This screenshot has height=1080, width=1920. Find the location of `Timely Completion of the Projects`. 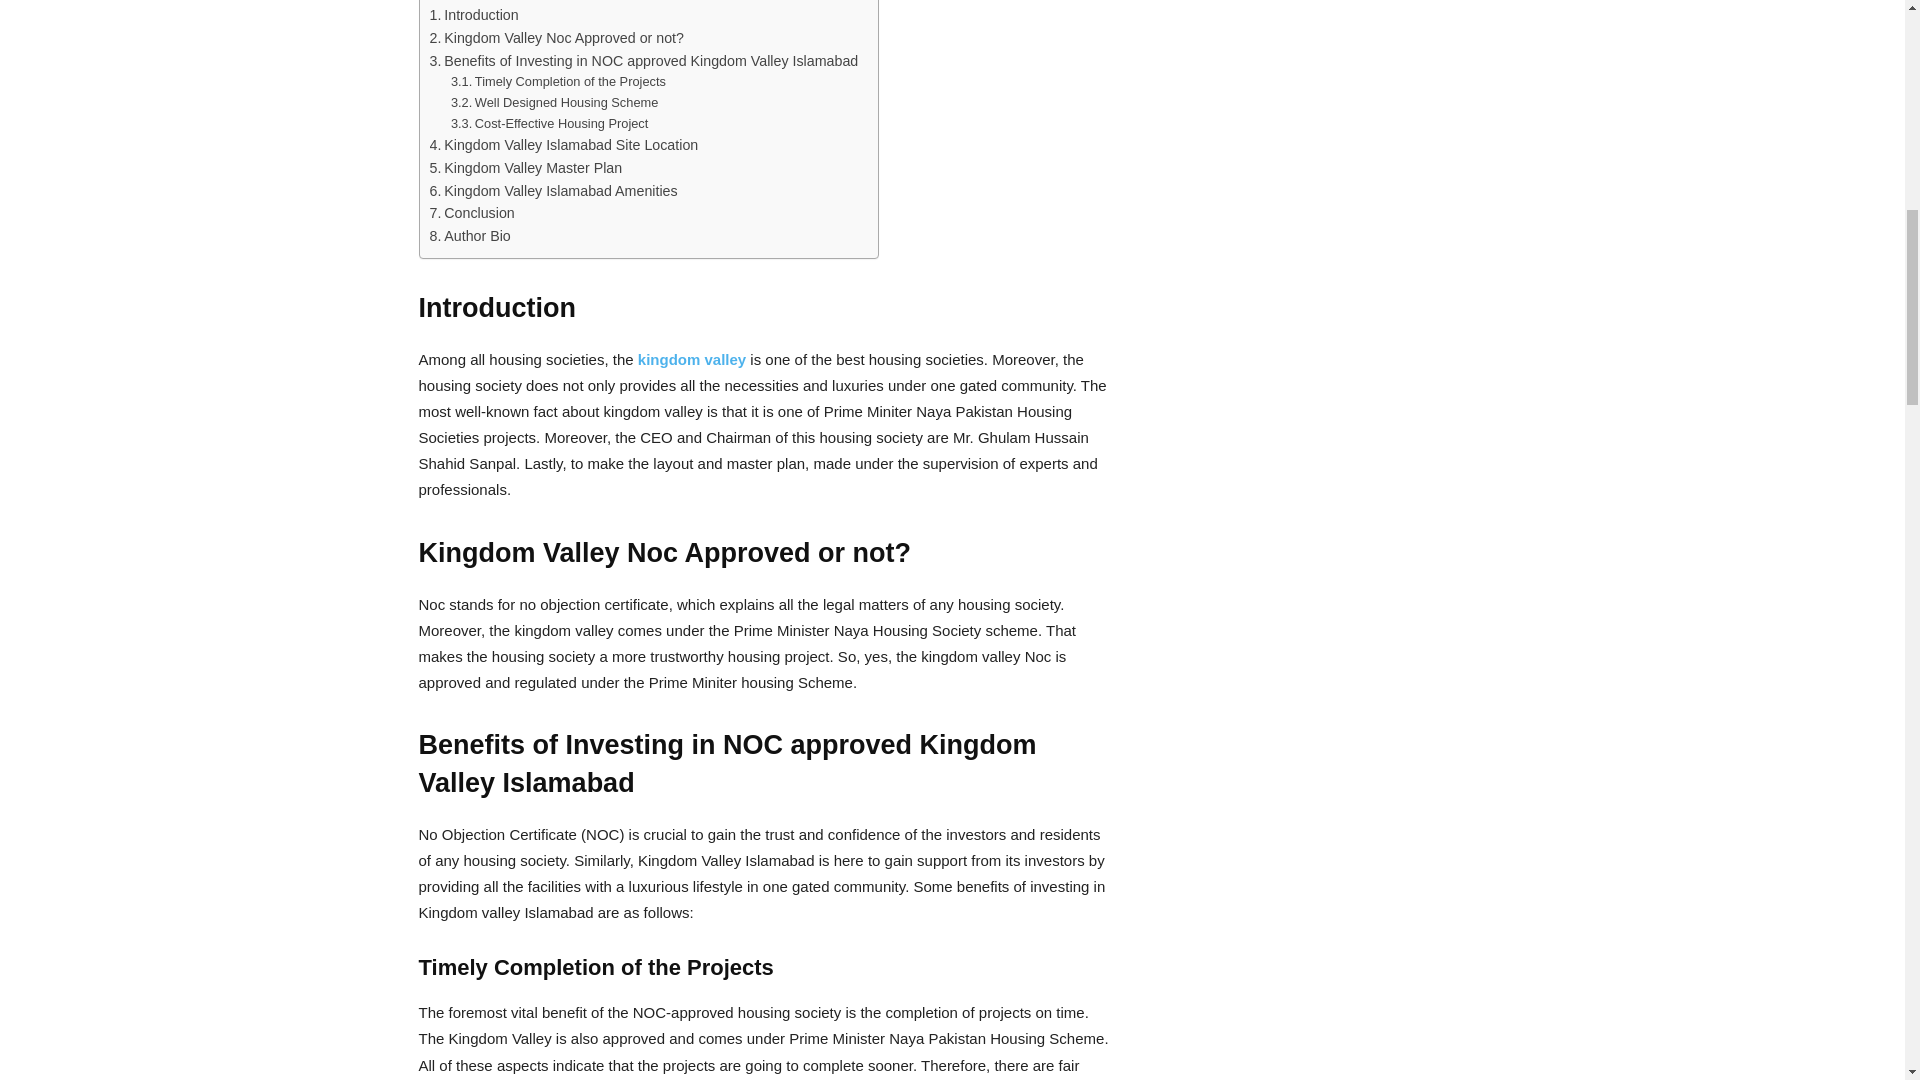

Timely Completion of the Projects is located at coordinates (558, 82).